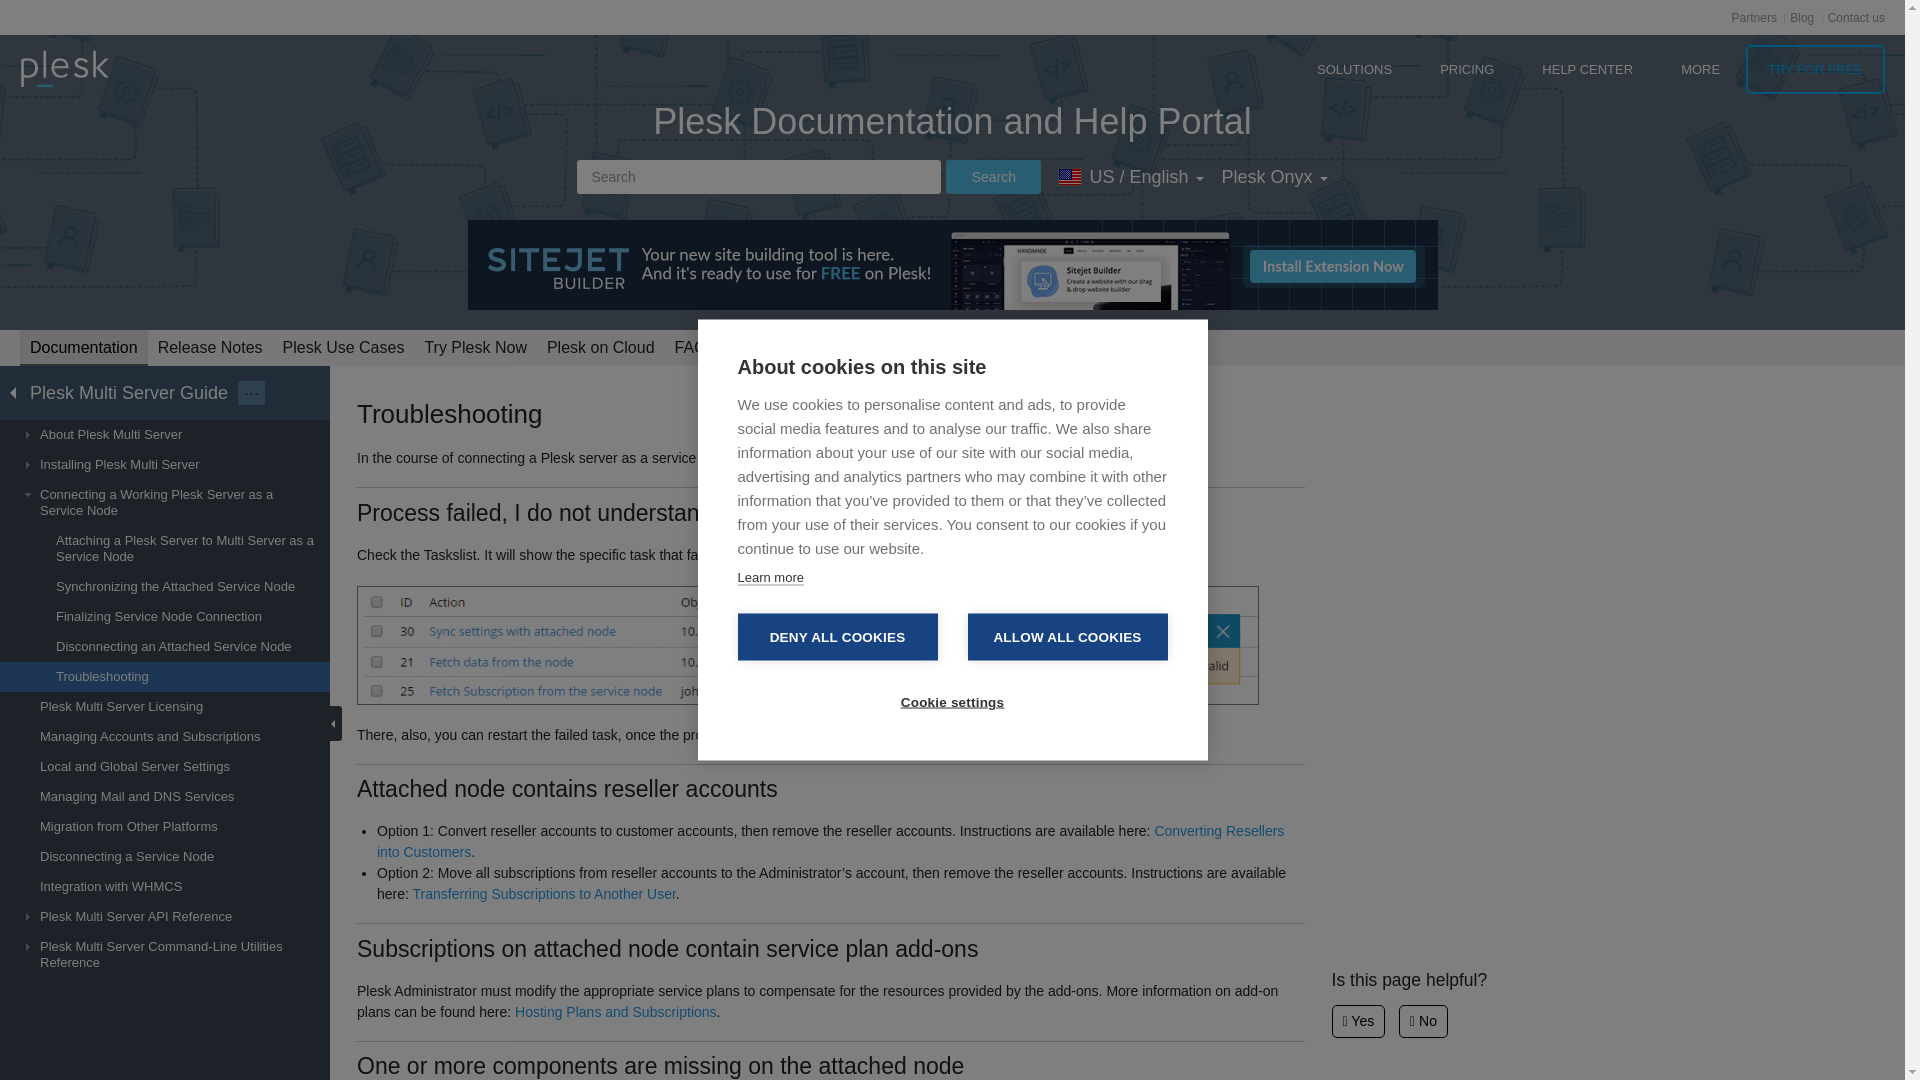 The height and width of the screenshot is (1080, 1920). I want to click on Contact us, so click(1856, 17).